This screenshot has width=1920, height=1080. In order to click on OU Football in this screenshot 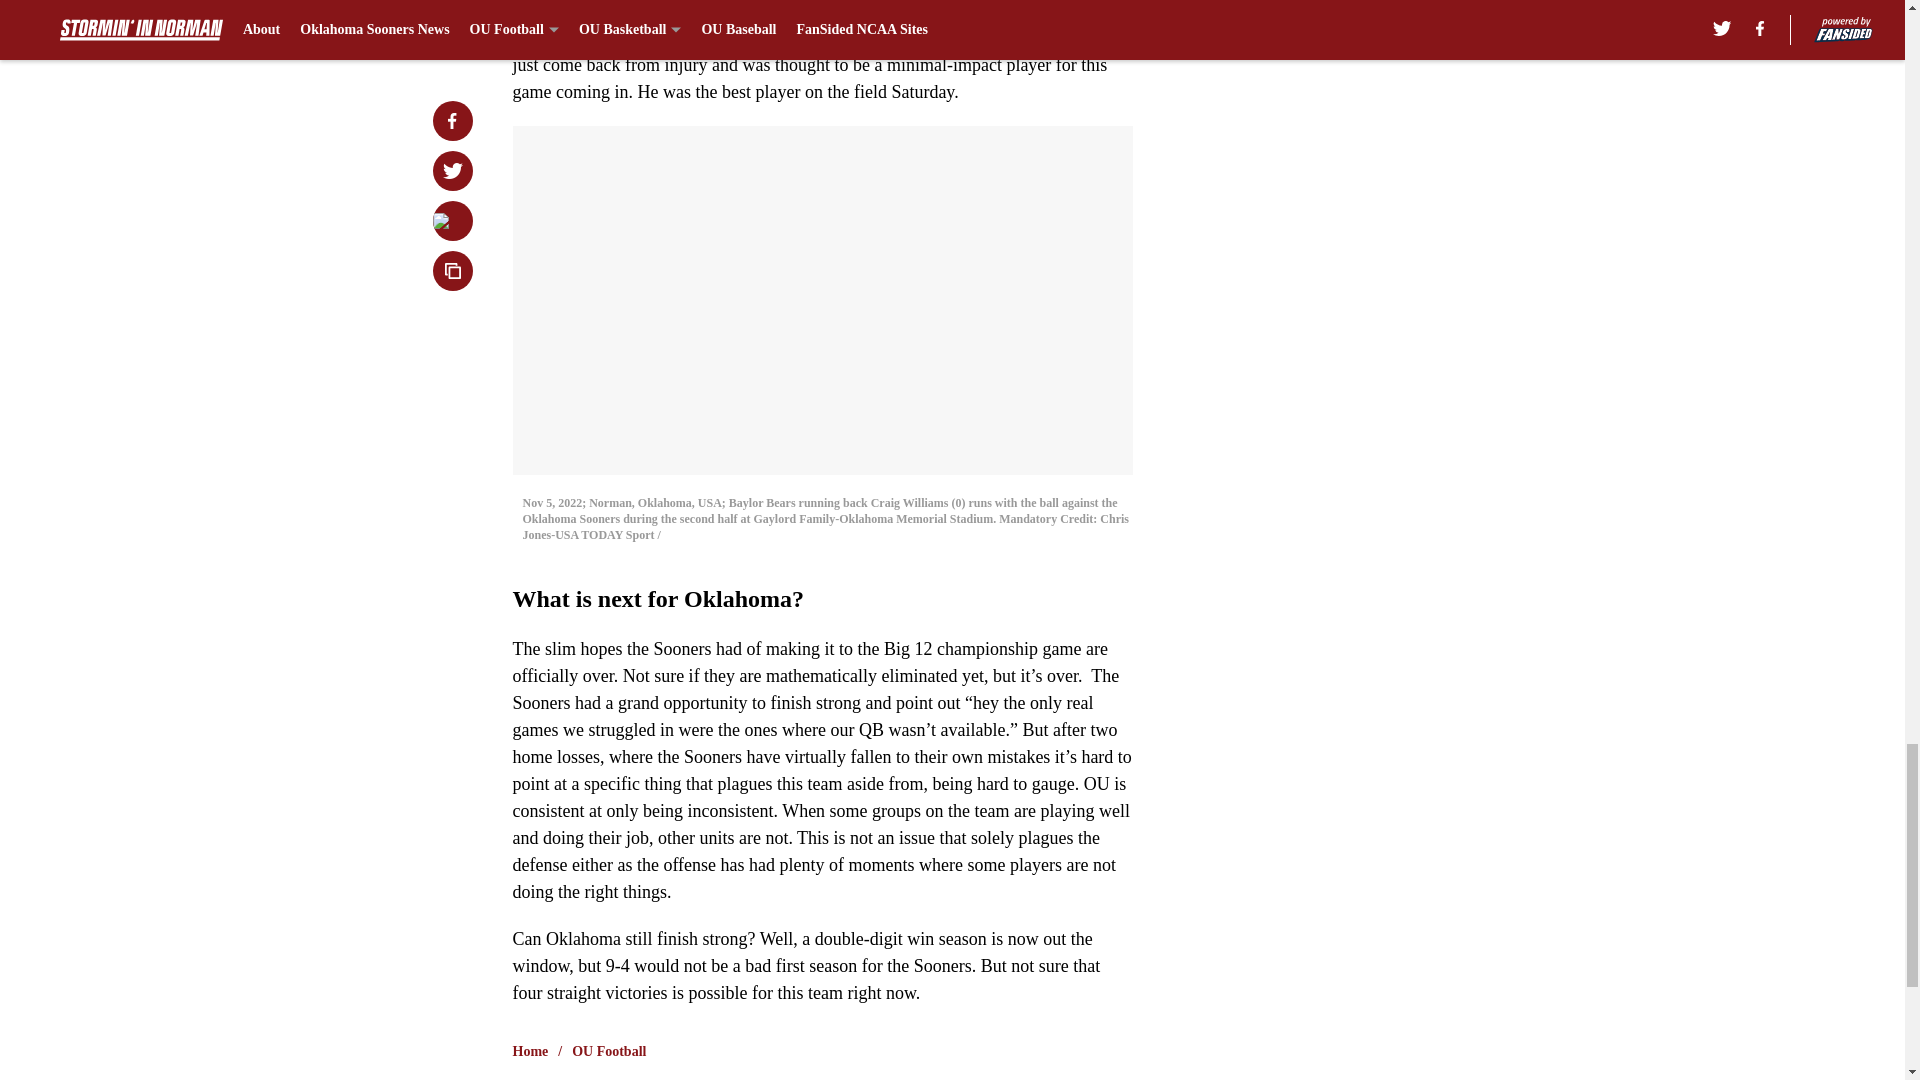, I will do `click(608, 1052)`.